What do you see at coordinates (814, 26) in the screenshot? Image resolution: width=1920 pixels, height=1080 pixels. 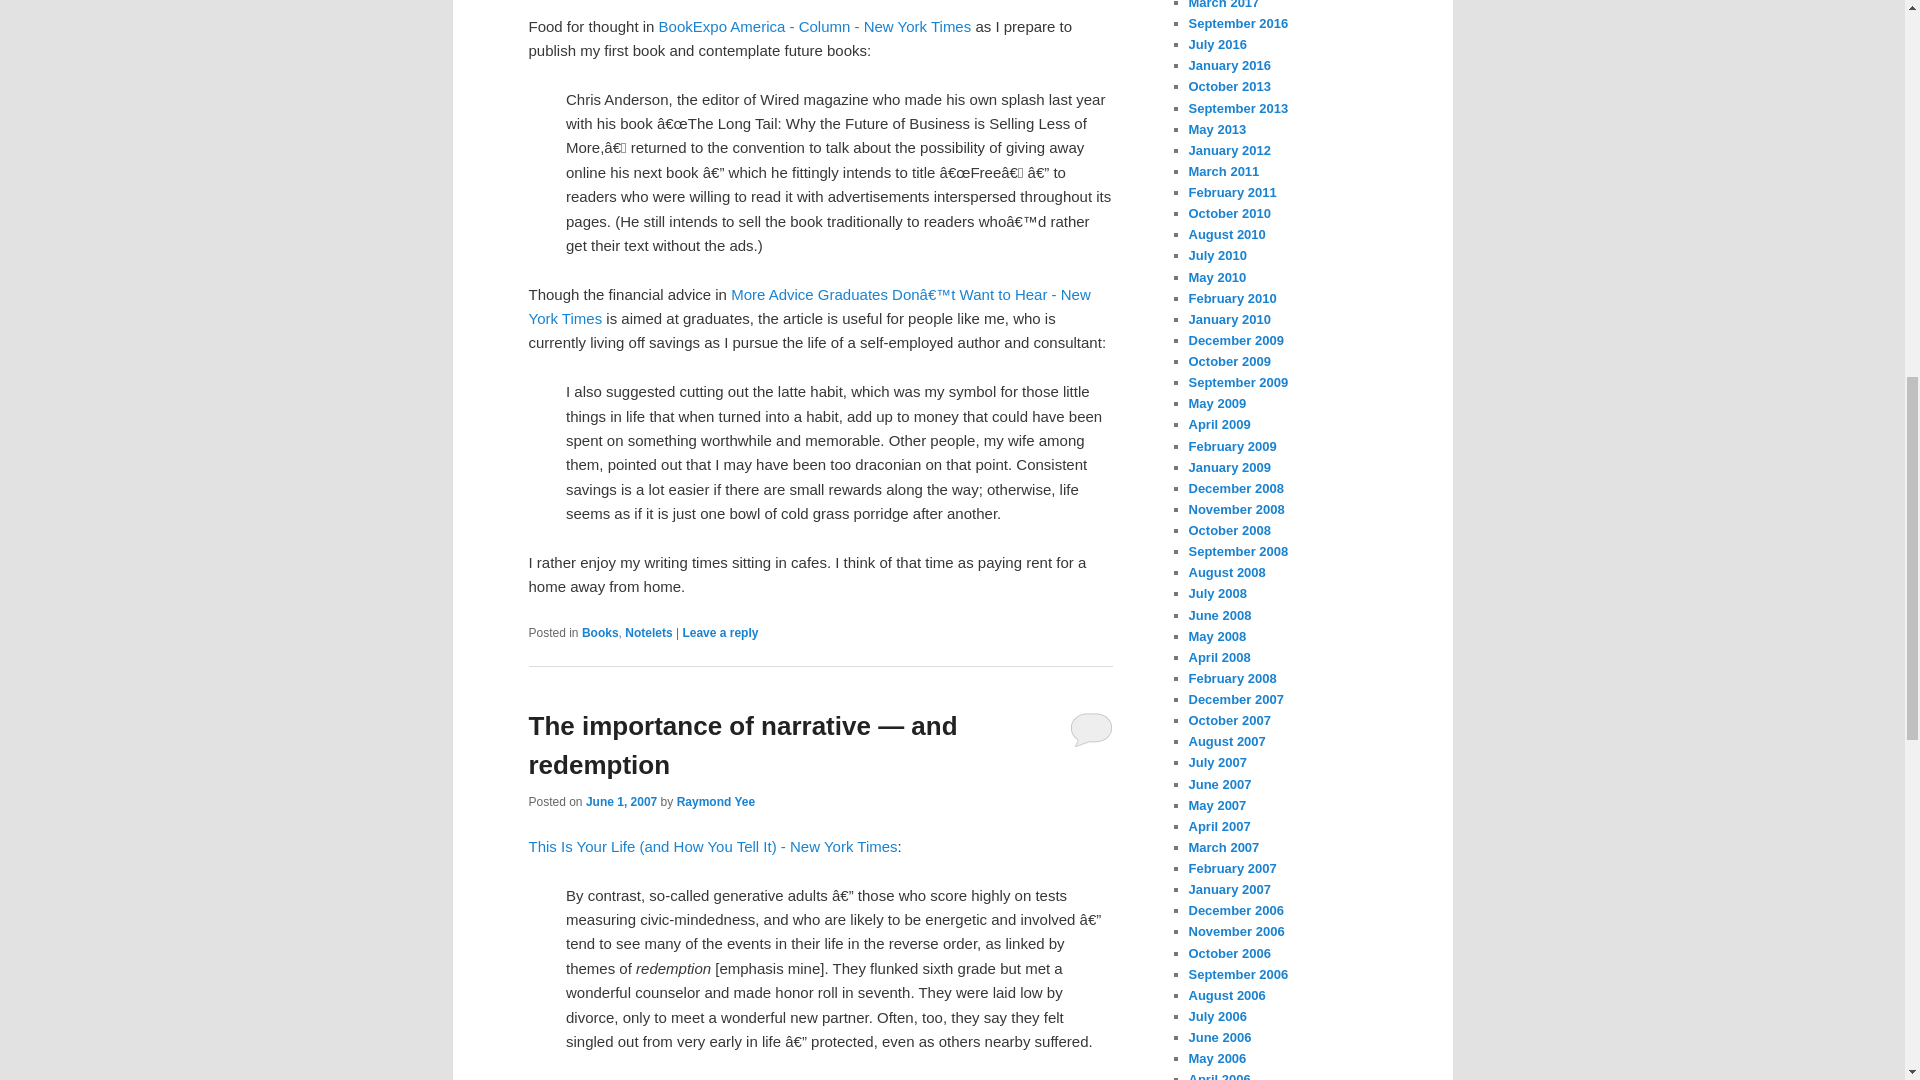 I see `BookExpo America - Column - New York Times` at bounding box center [814, 26].